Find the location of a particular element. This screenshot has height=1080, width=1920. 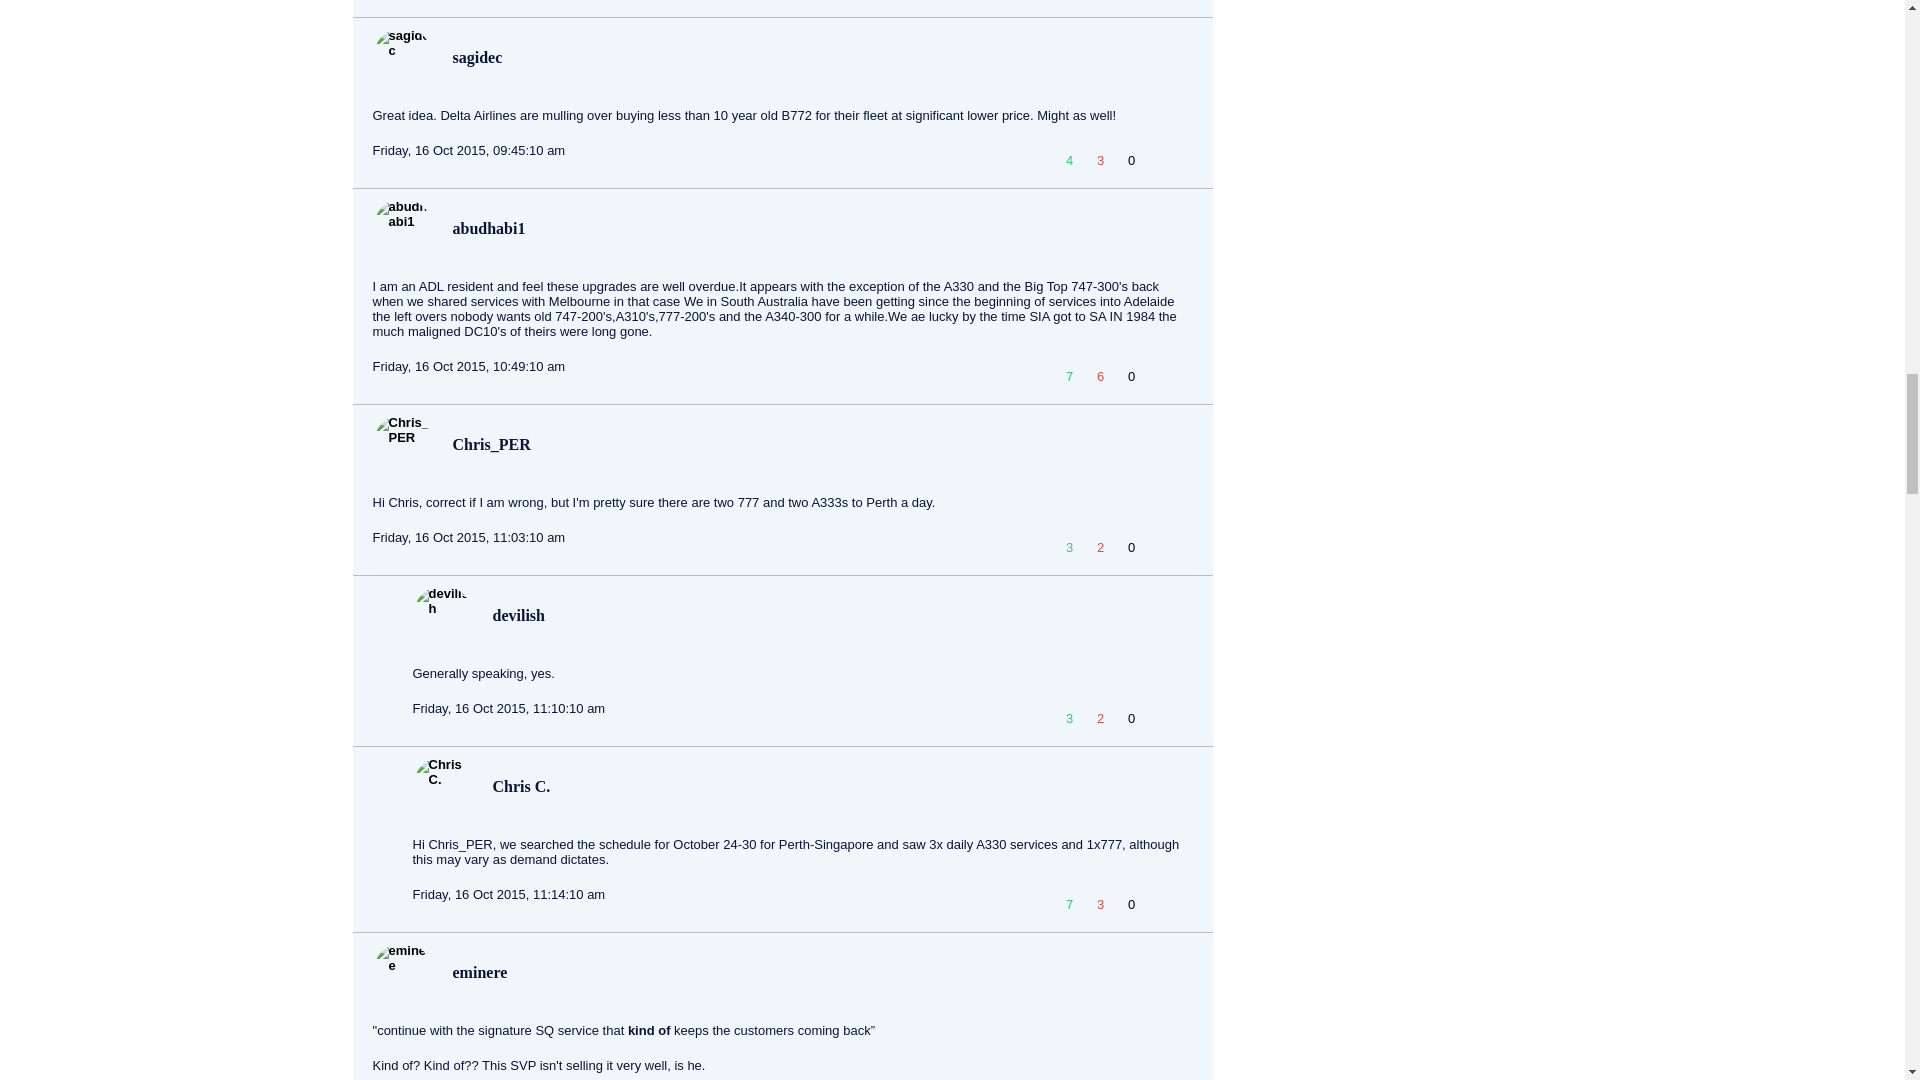

Dislike is located at coordinates (1100, 3).